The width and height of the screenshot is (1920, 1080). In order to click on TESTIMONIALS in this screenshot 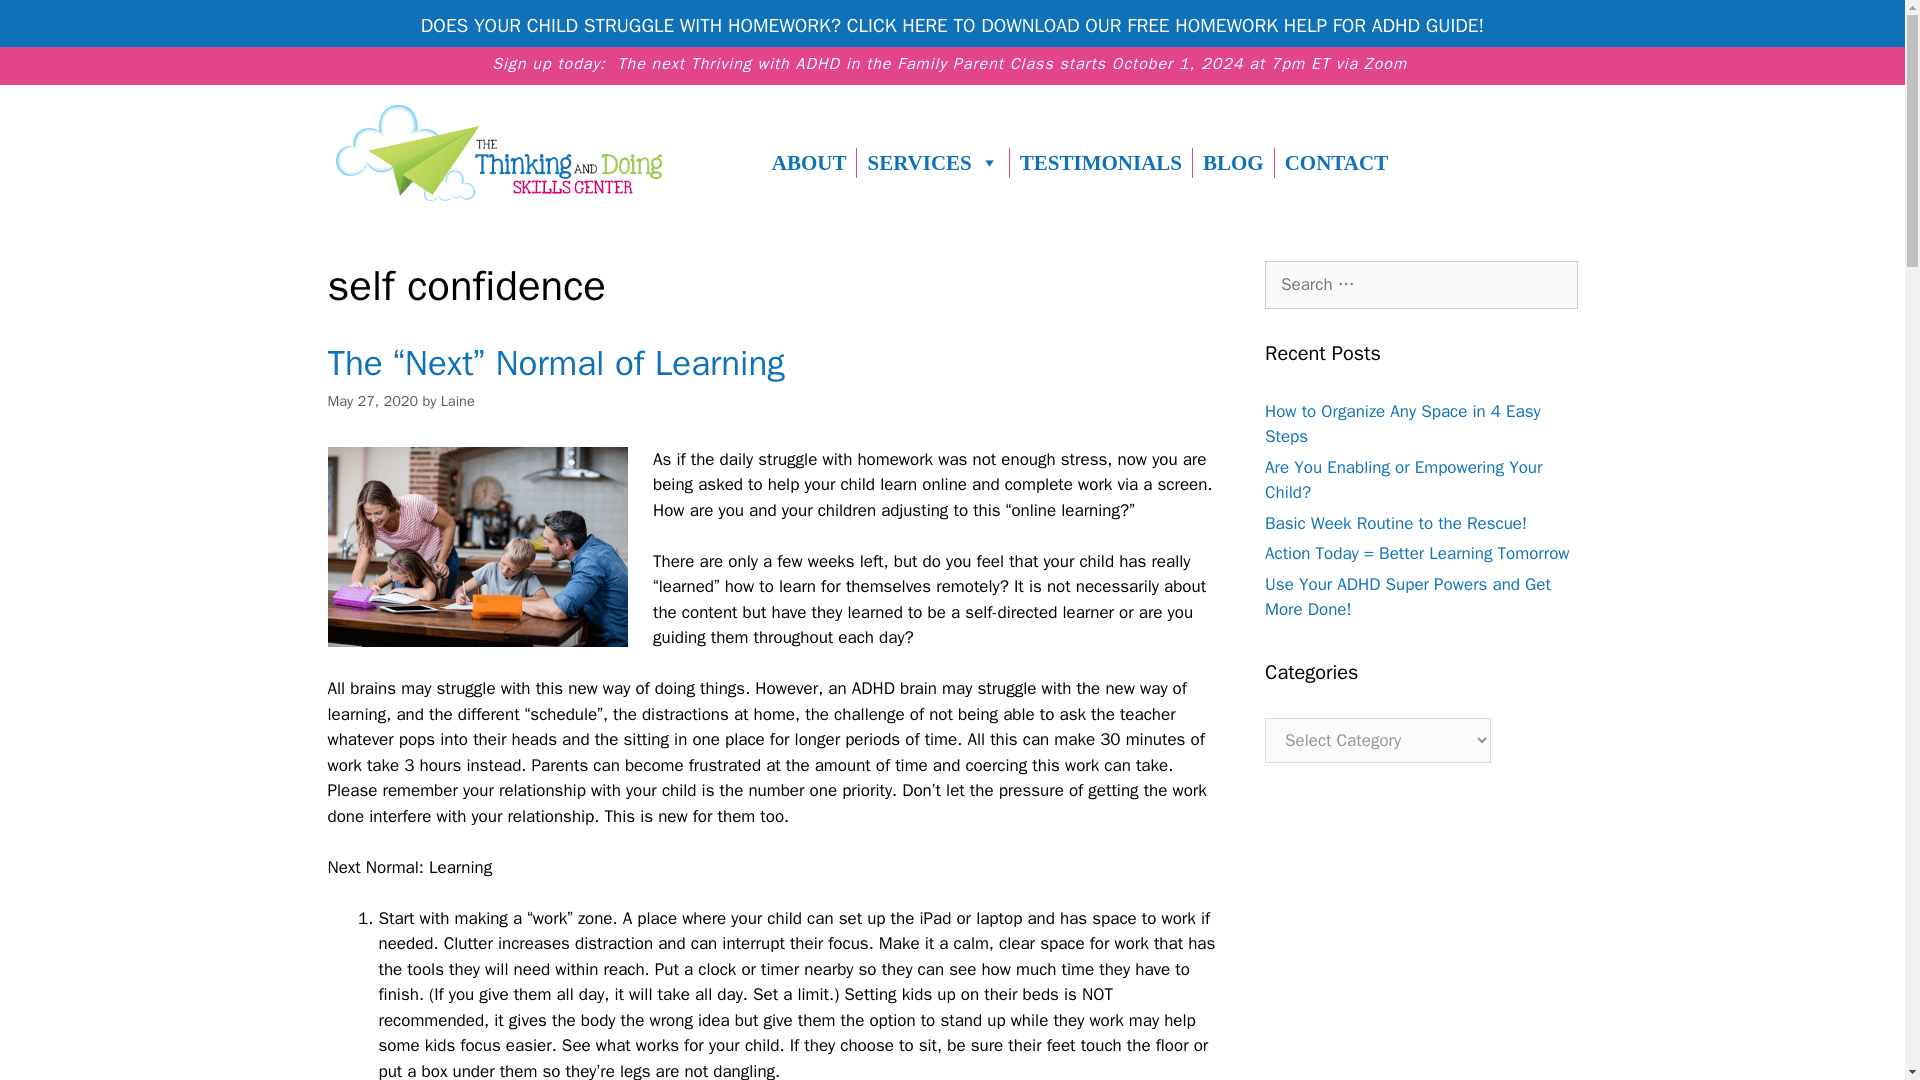, I will do `click(1100, 162)`.